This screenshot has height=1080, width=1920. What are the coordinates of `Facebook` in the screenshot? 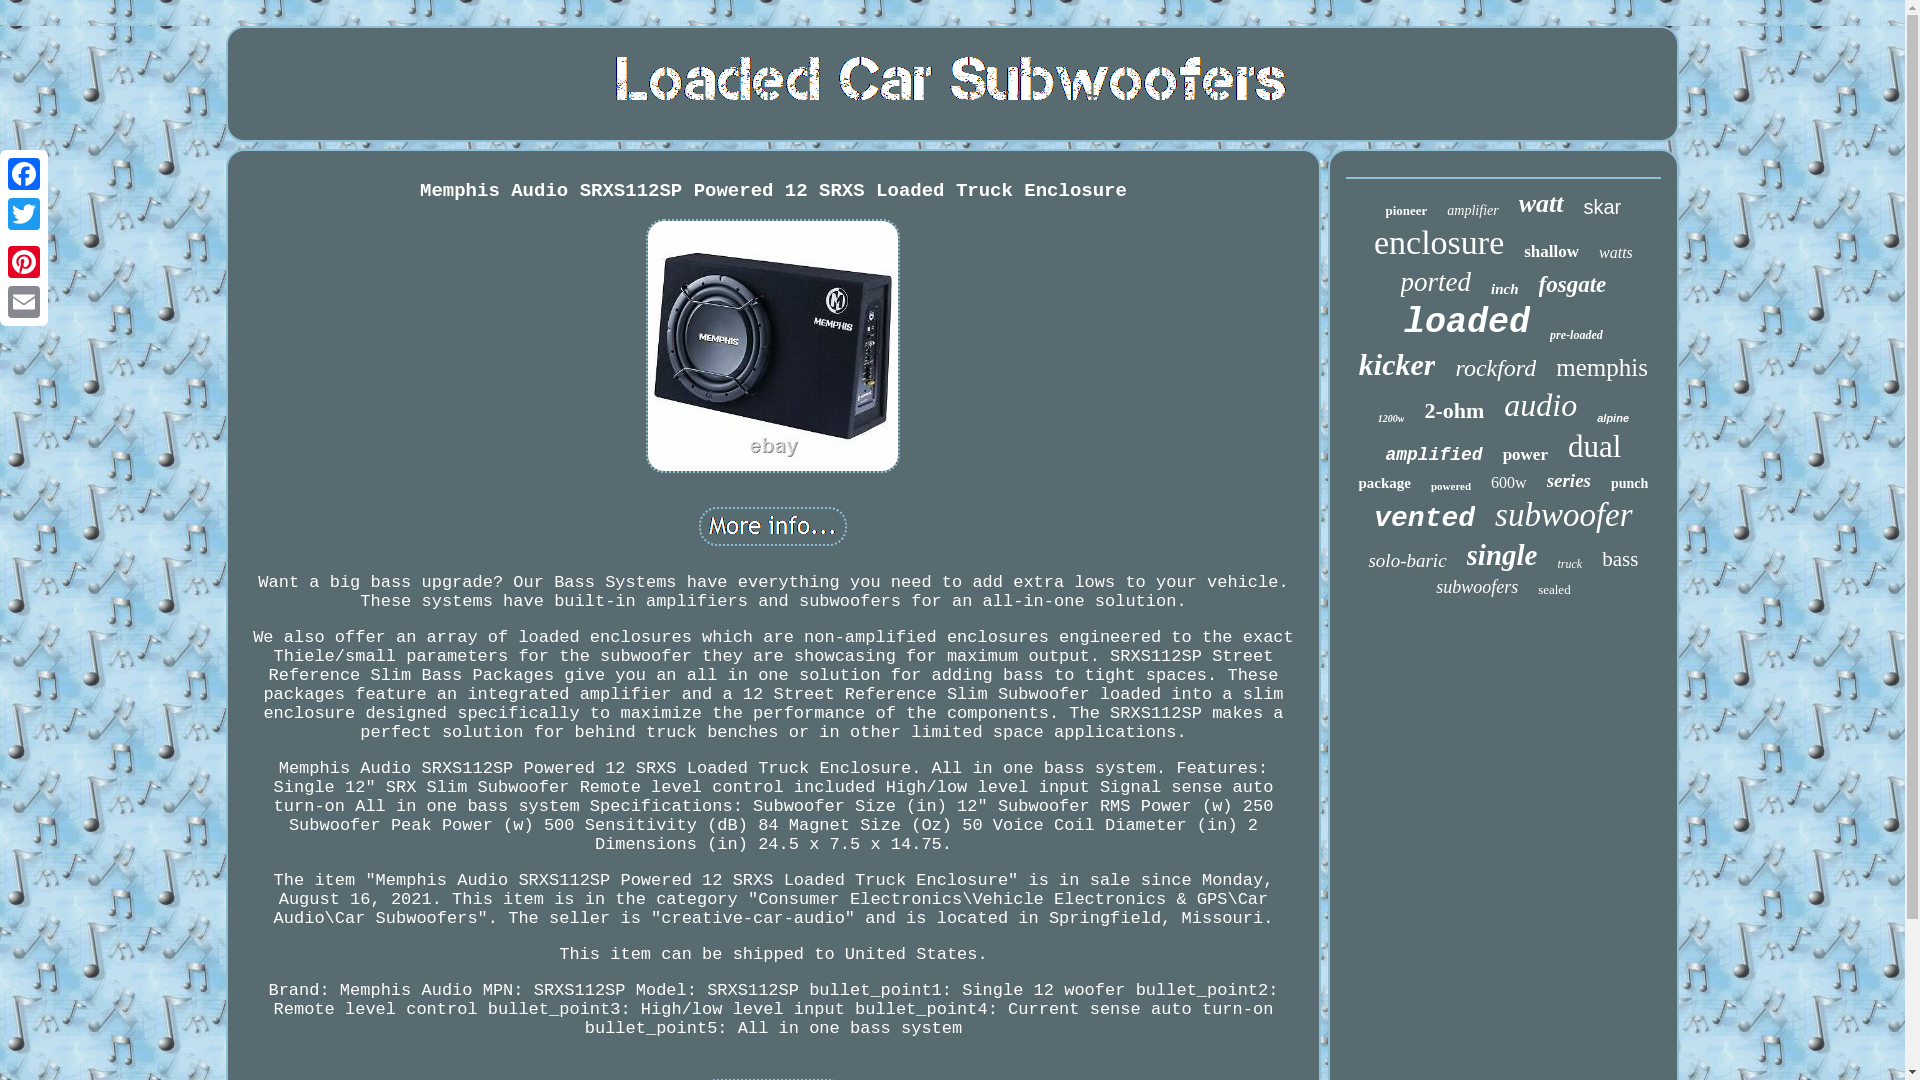 It's located at (24, 174).